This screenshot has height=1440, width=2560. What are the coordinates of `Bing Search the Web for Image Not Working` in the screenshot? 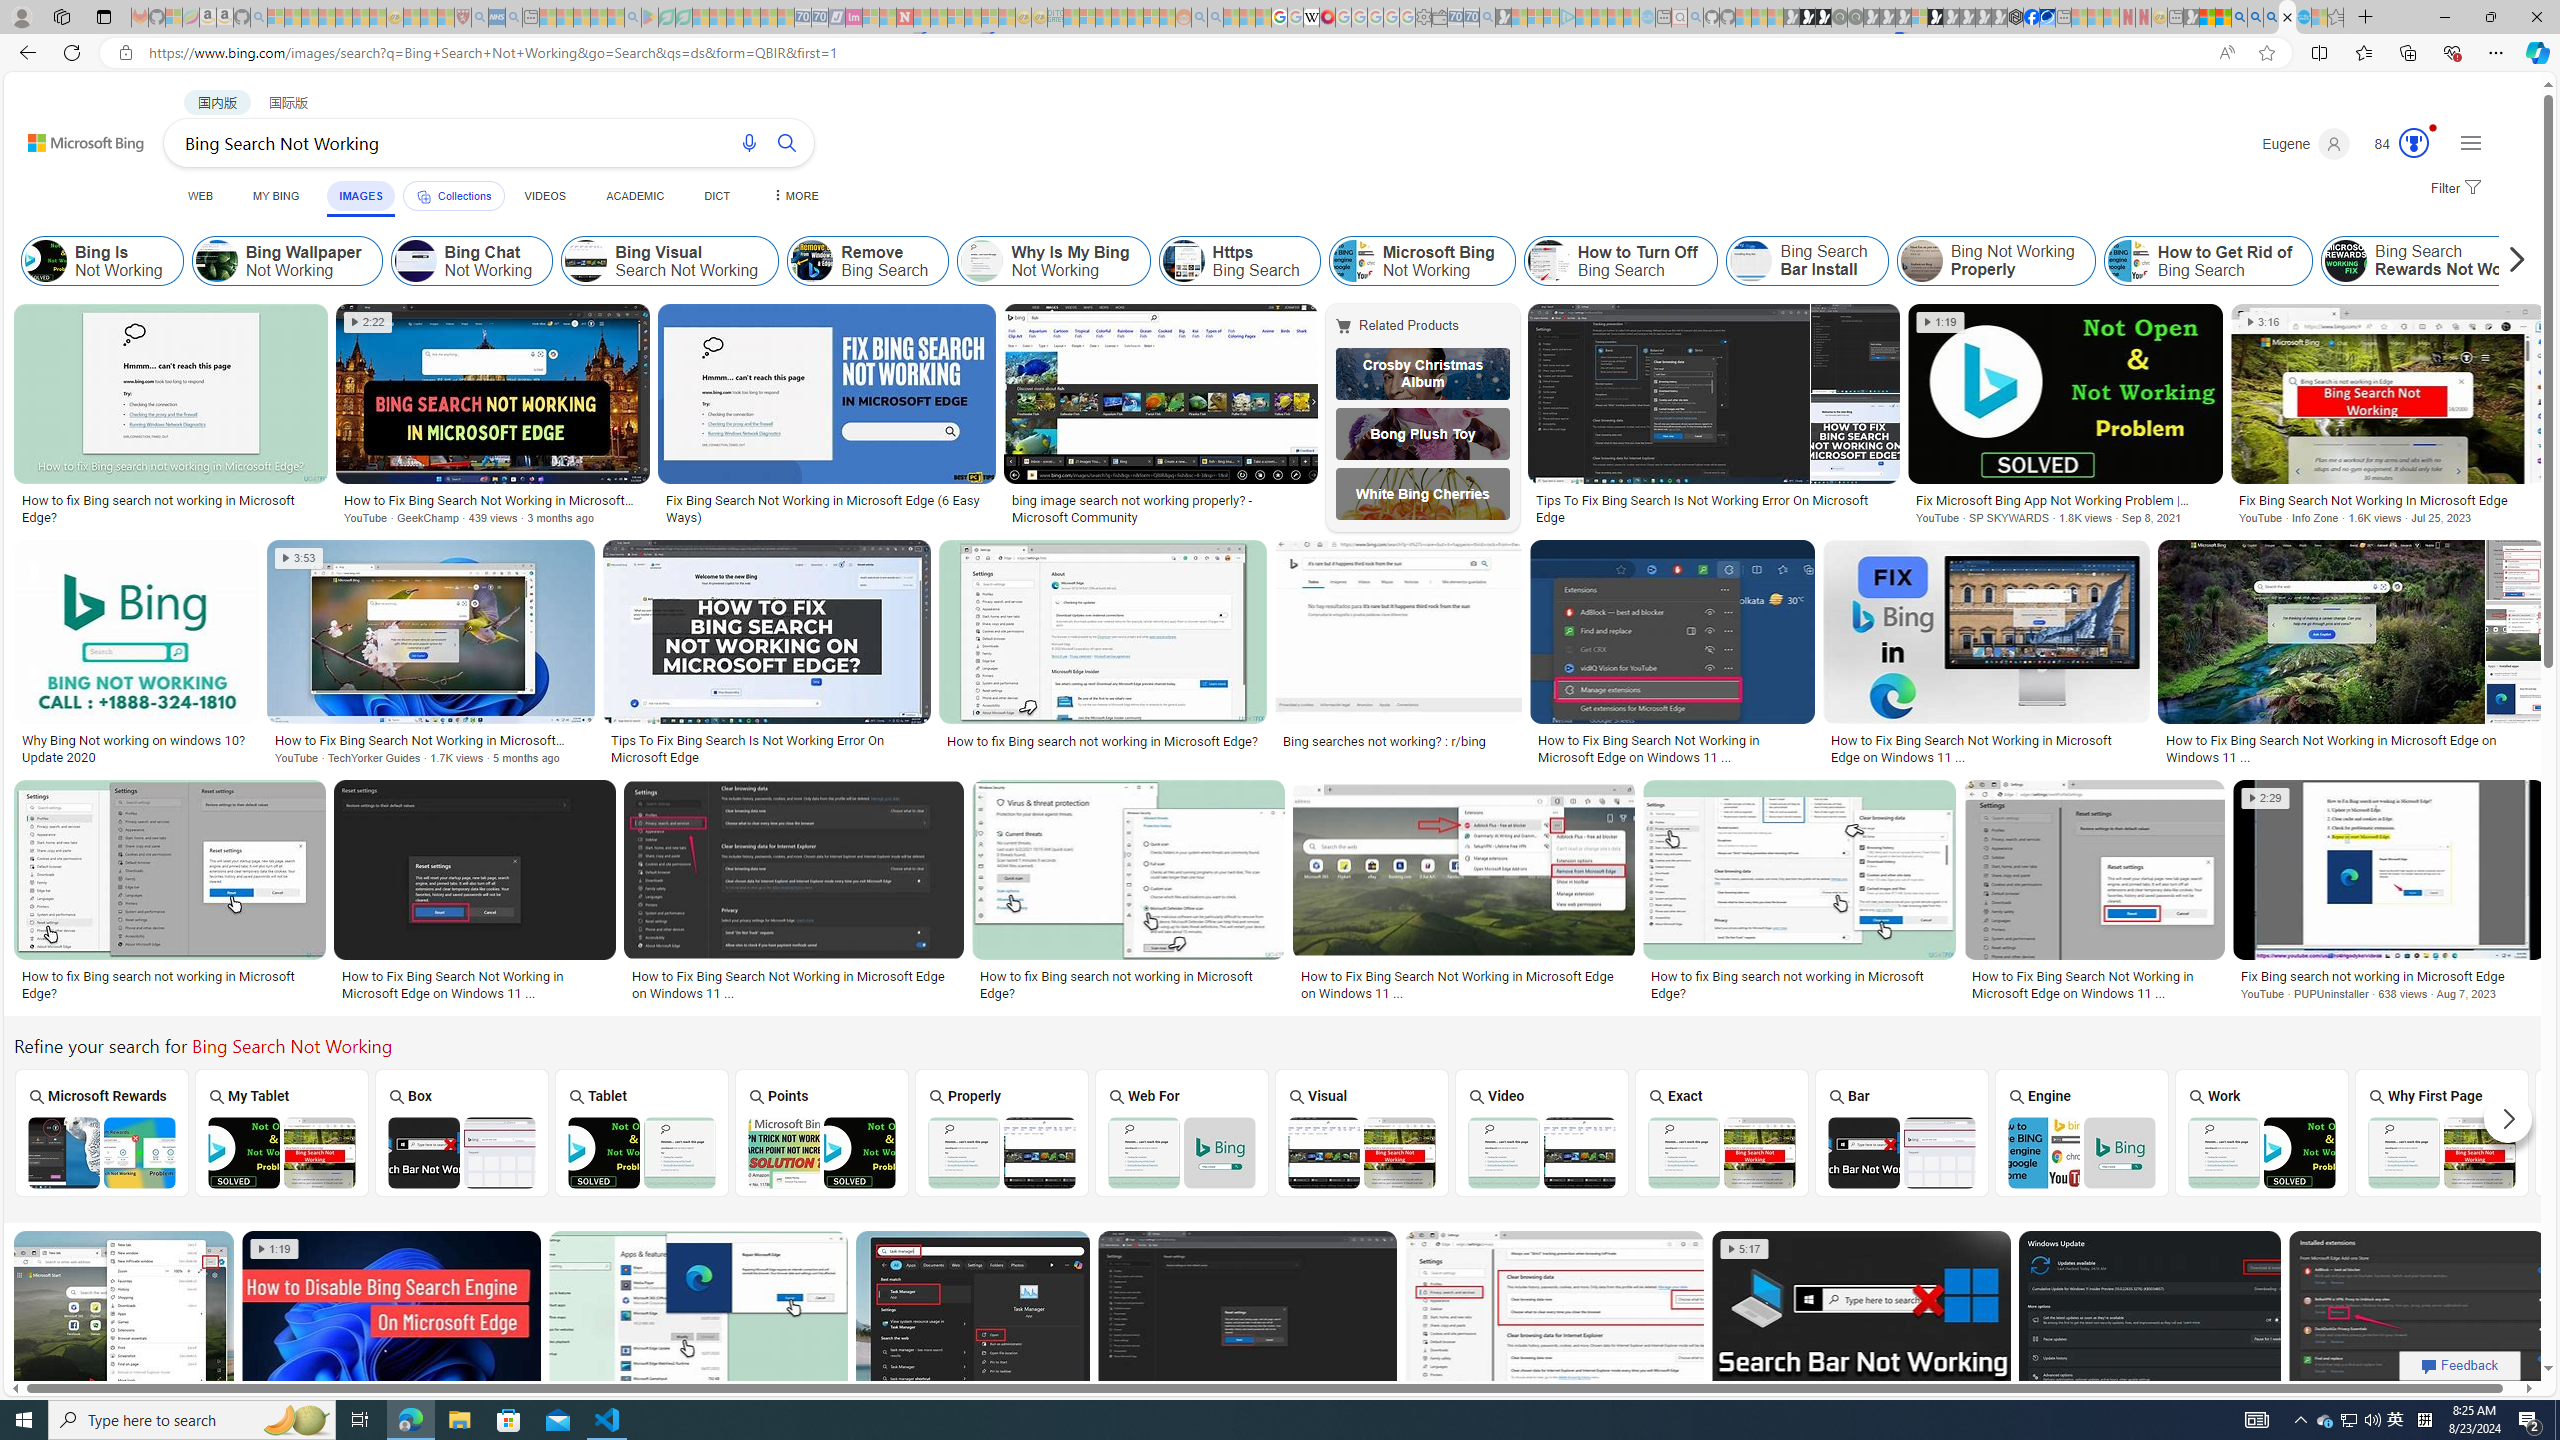 It's located at (1181, 1152).